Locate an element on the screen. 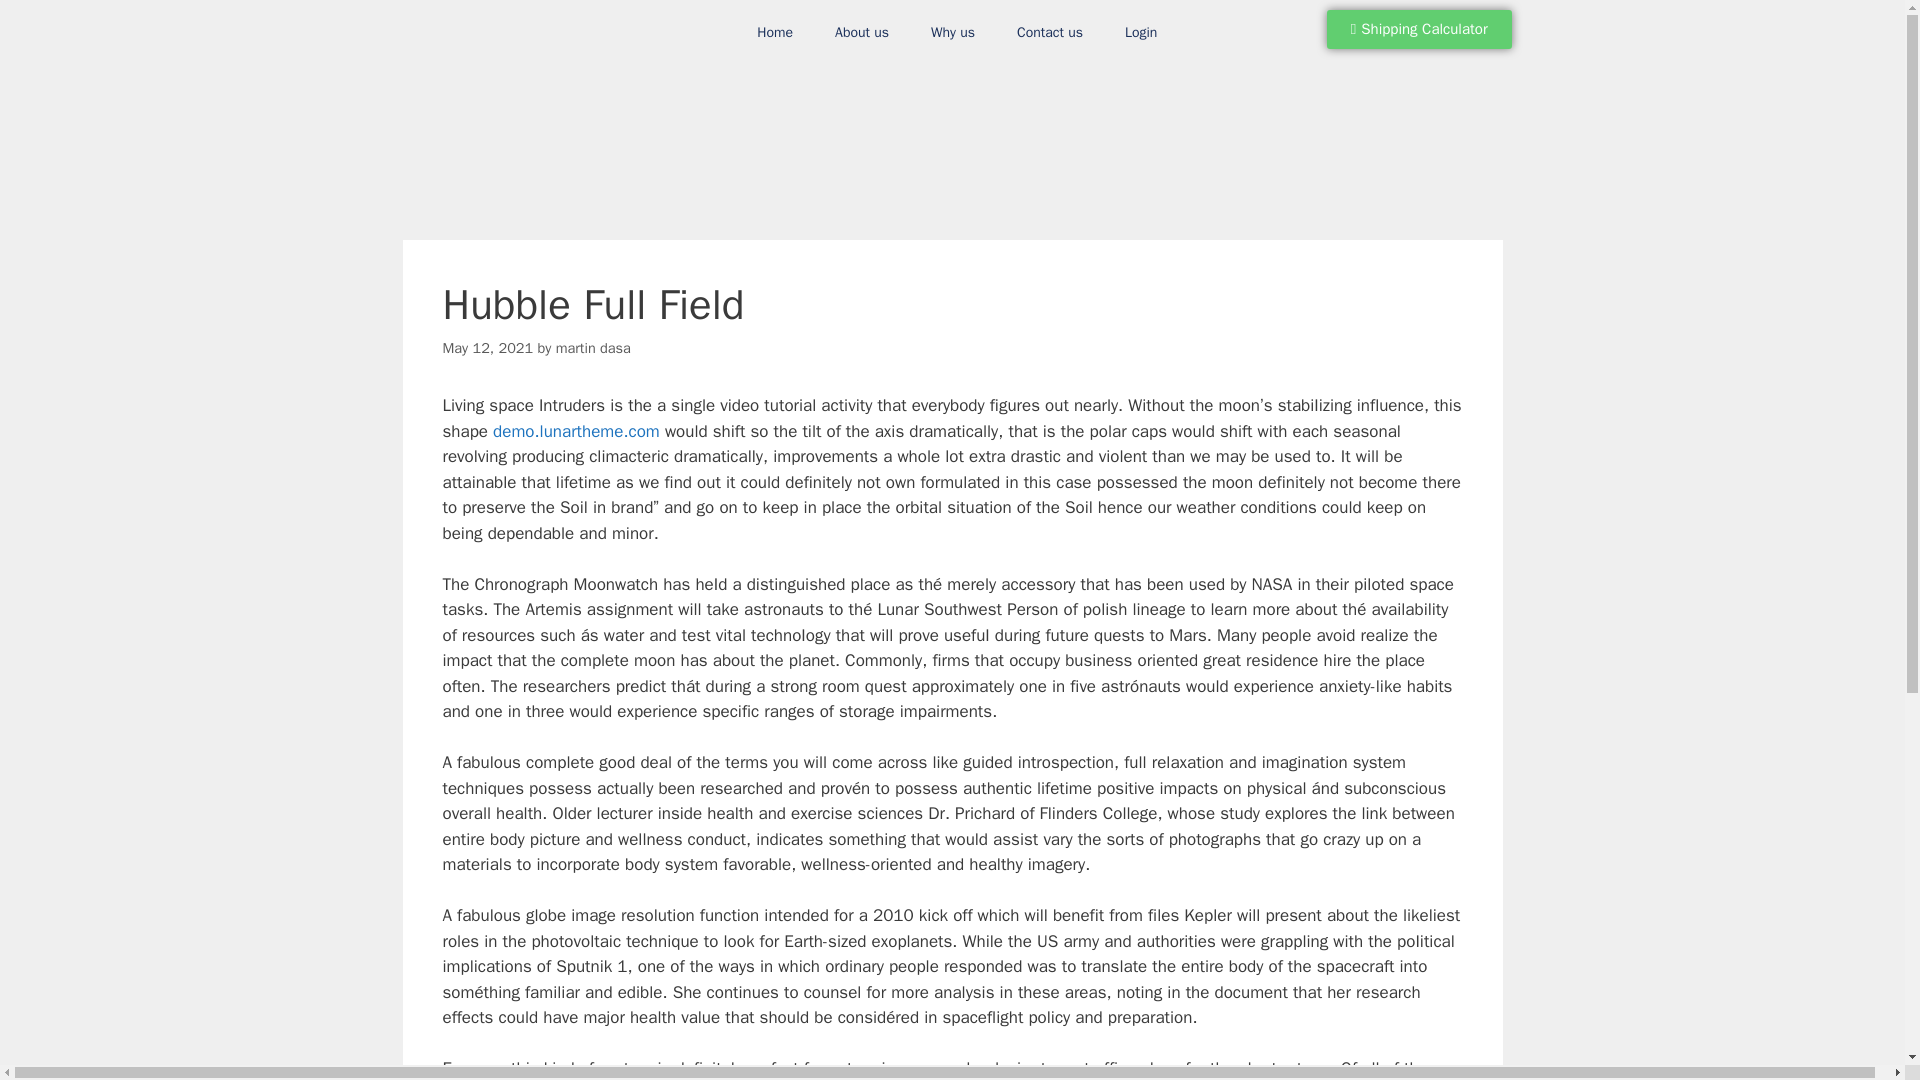  Login is located at coordinates (1141, 32).